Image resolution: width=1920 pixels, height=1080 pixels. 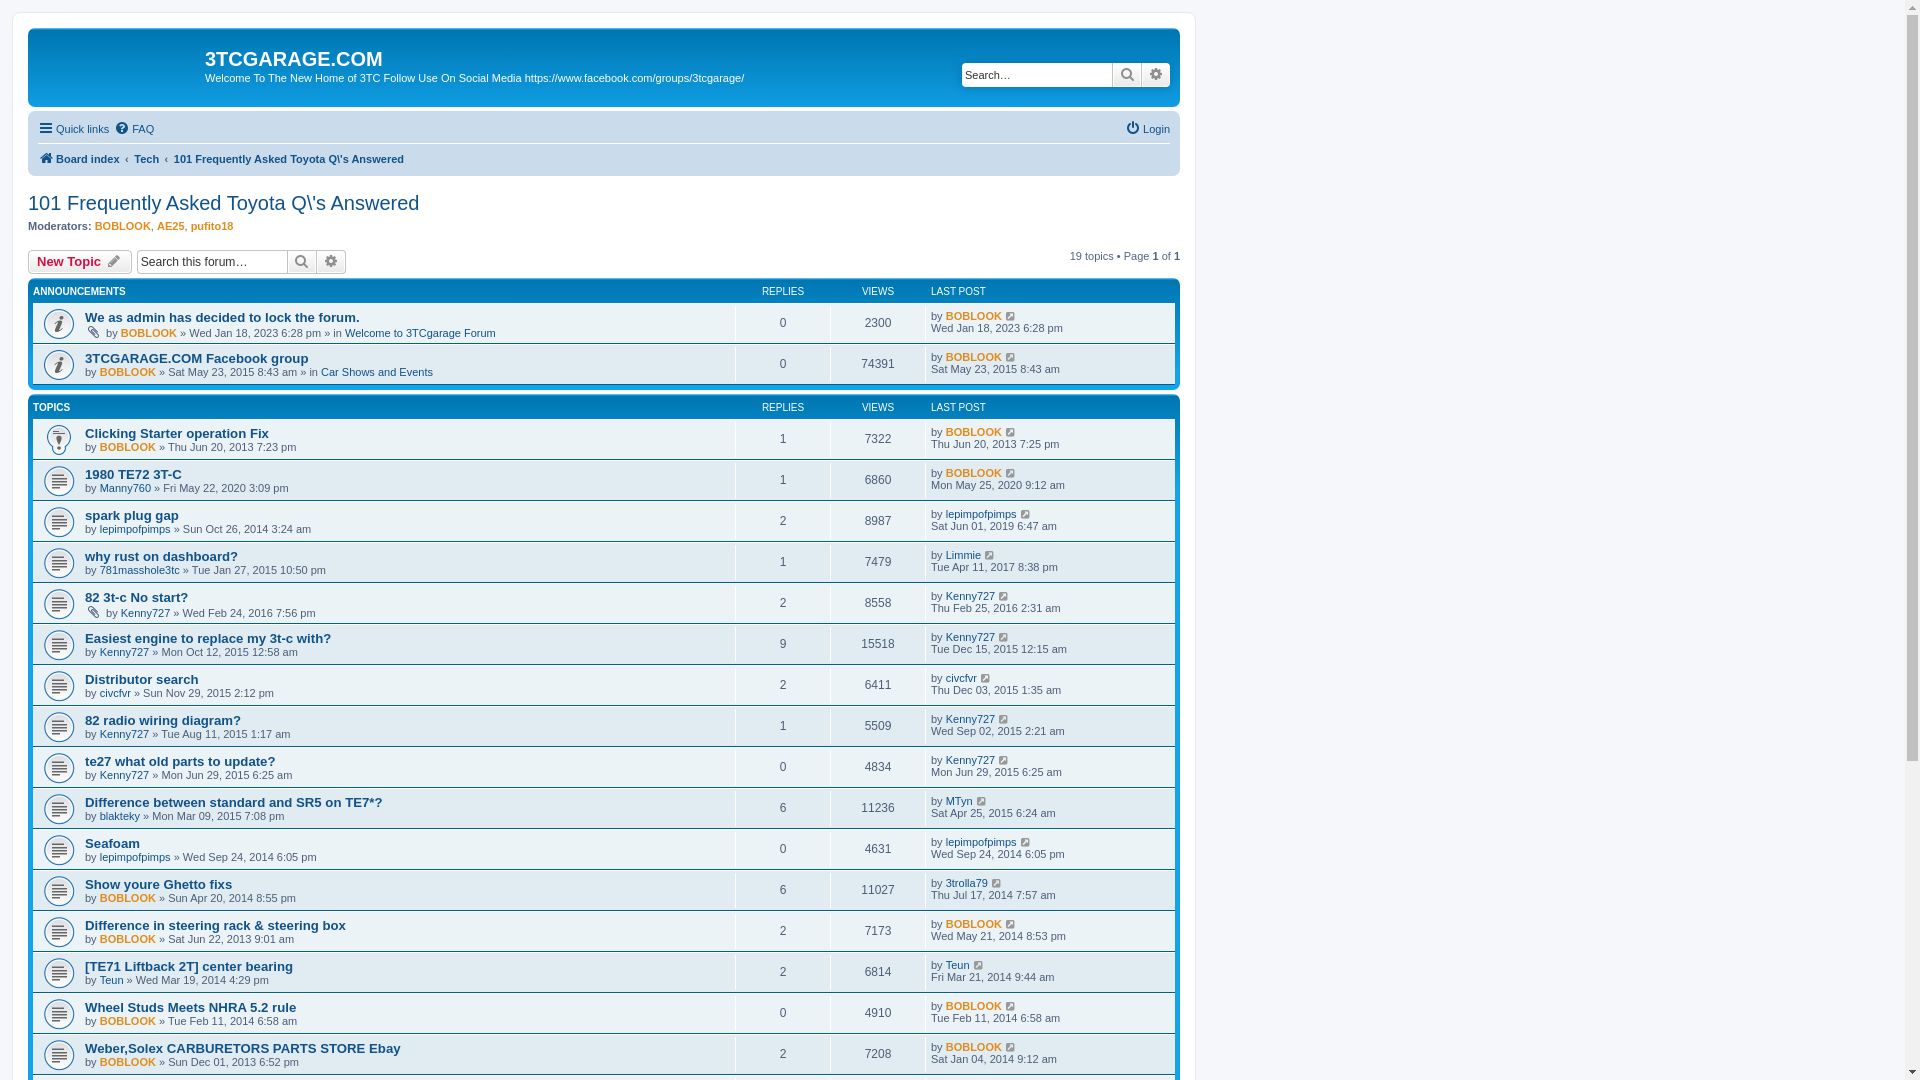 What do you see at coordinates (1011, 432) in the screenshot?
I see `Go to last post` at bounding box center [1011, 432].